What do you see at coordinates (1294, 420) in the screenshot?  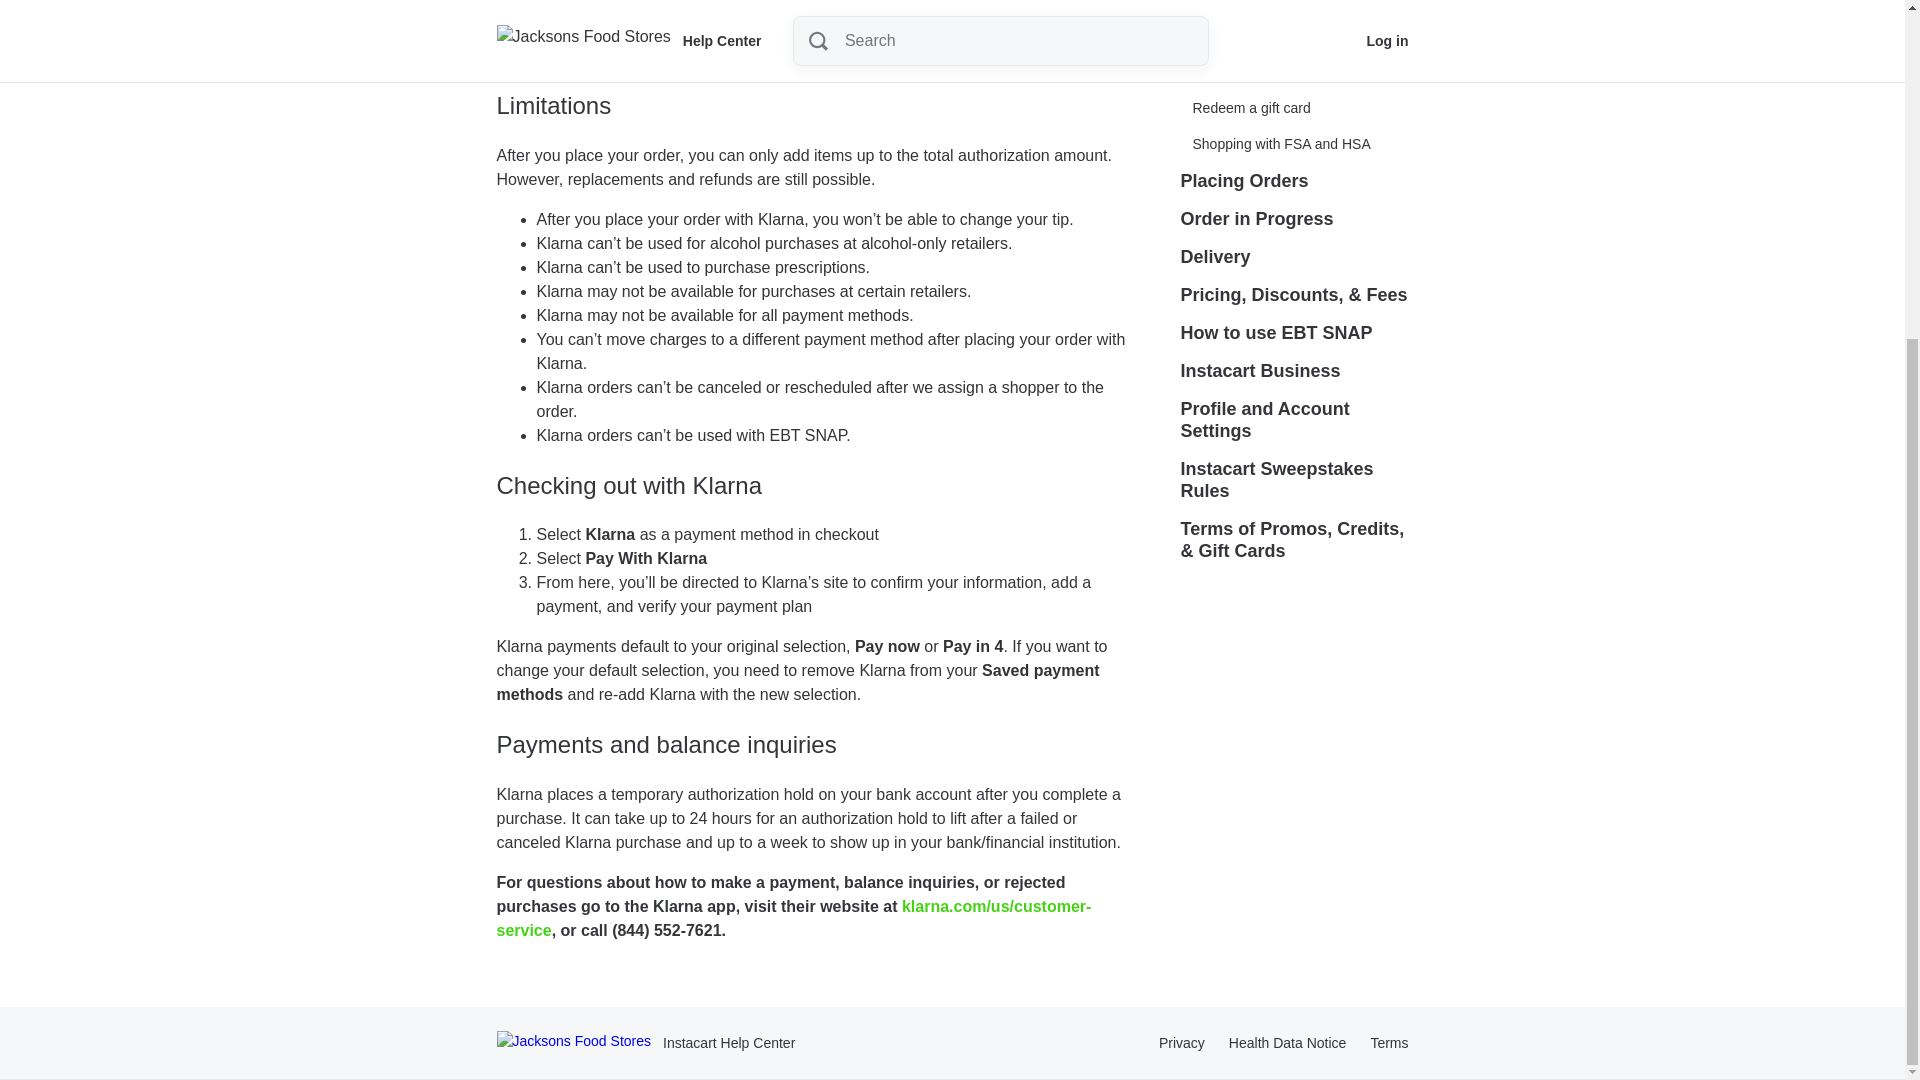 I see `Profile and Account Settings` at bounding box center [1294, 420].